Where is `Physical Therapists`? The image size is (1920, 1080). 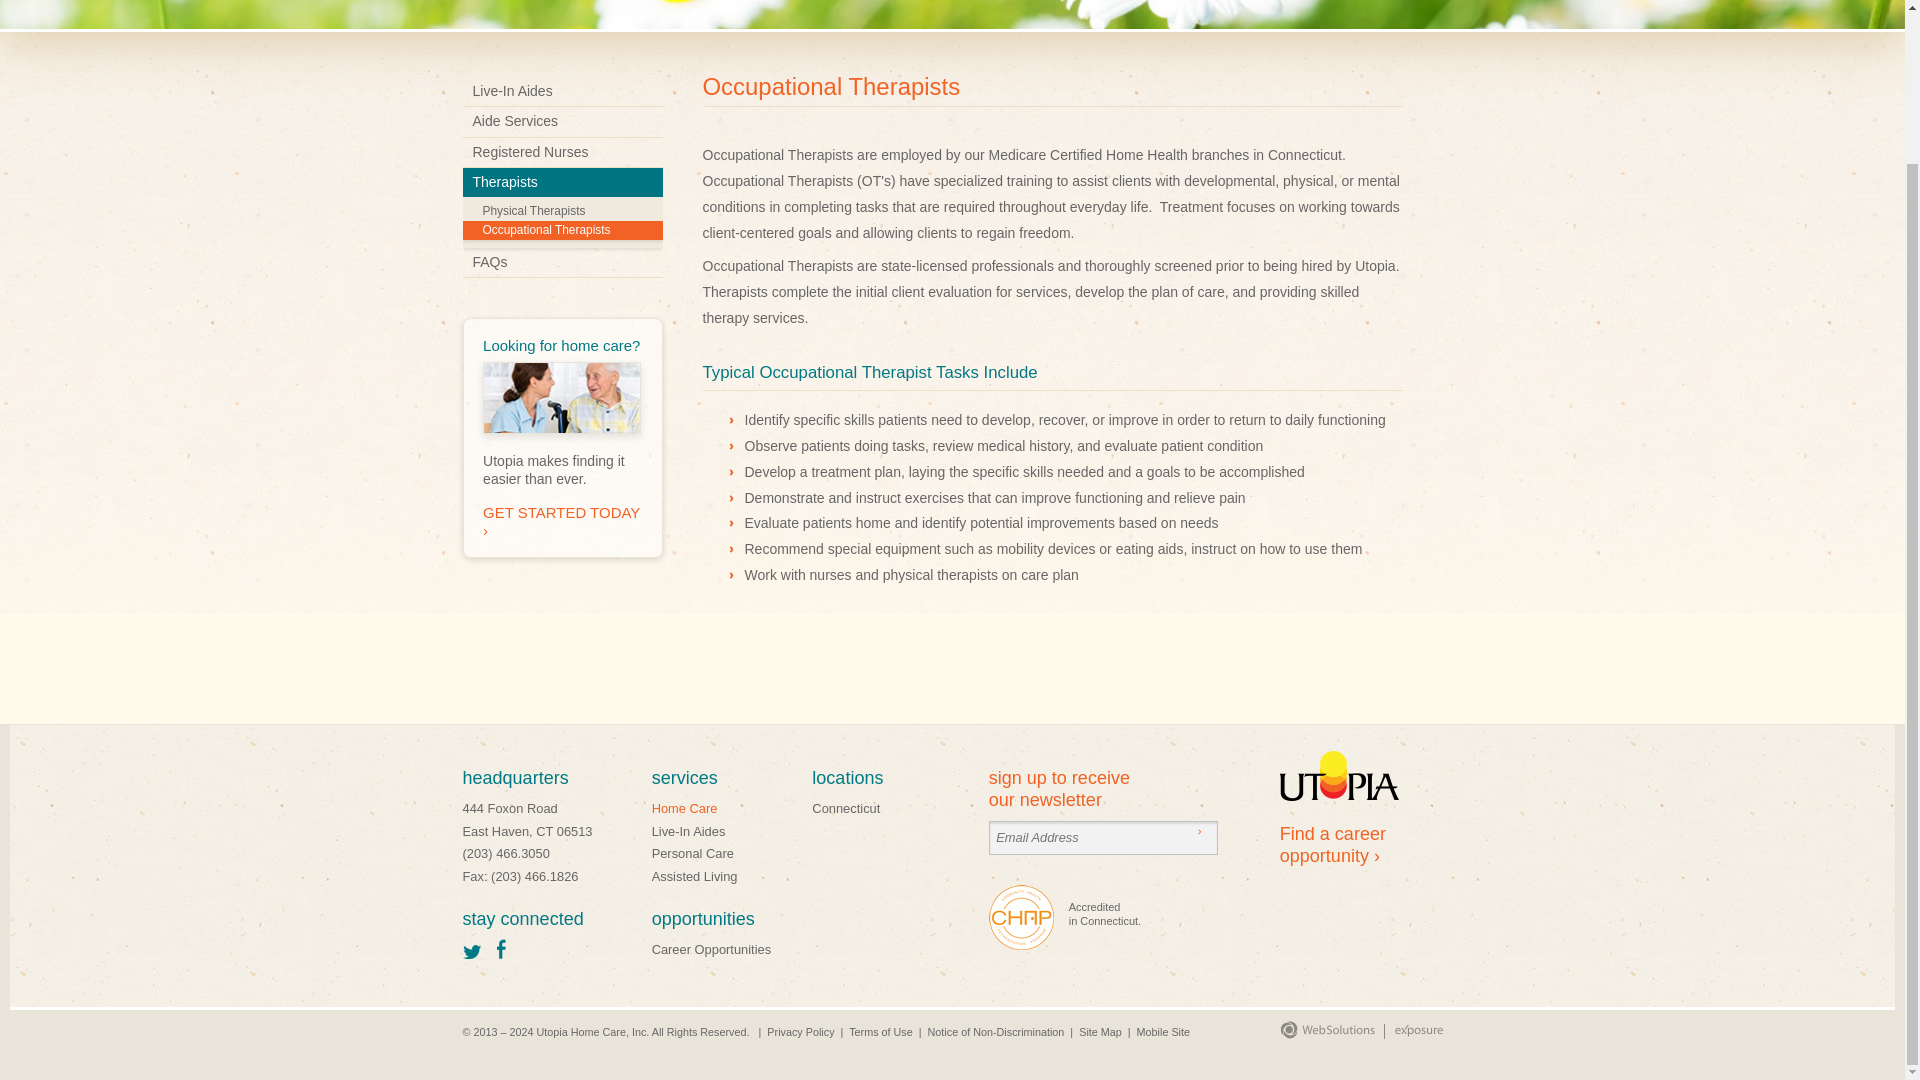 Physical Therapists is located at coordinates (562, 211).